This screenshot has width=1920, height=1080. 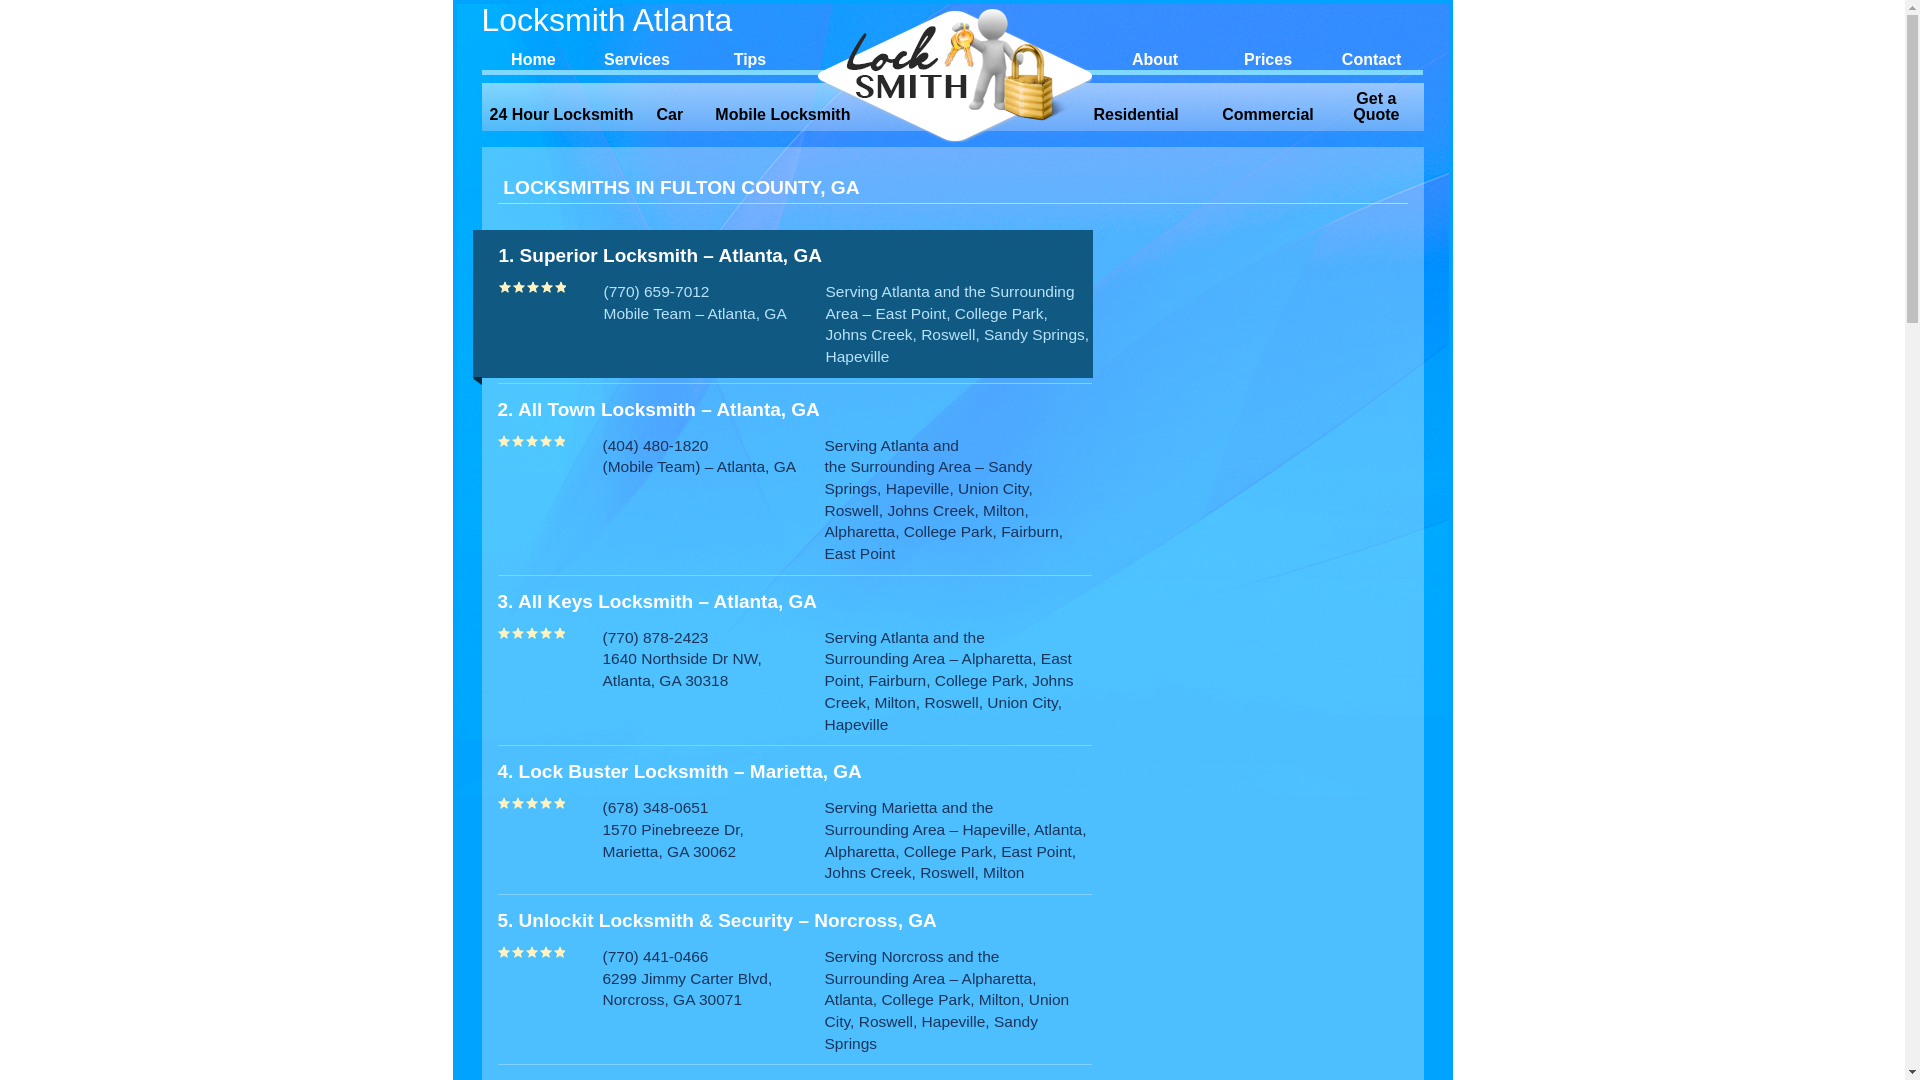 What do you see at coordinates (1268, 115) in the screenshot?
I see `Commercial` at bounding box center [1268, 115].